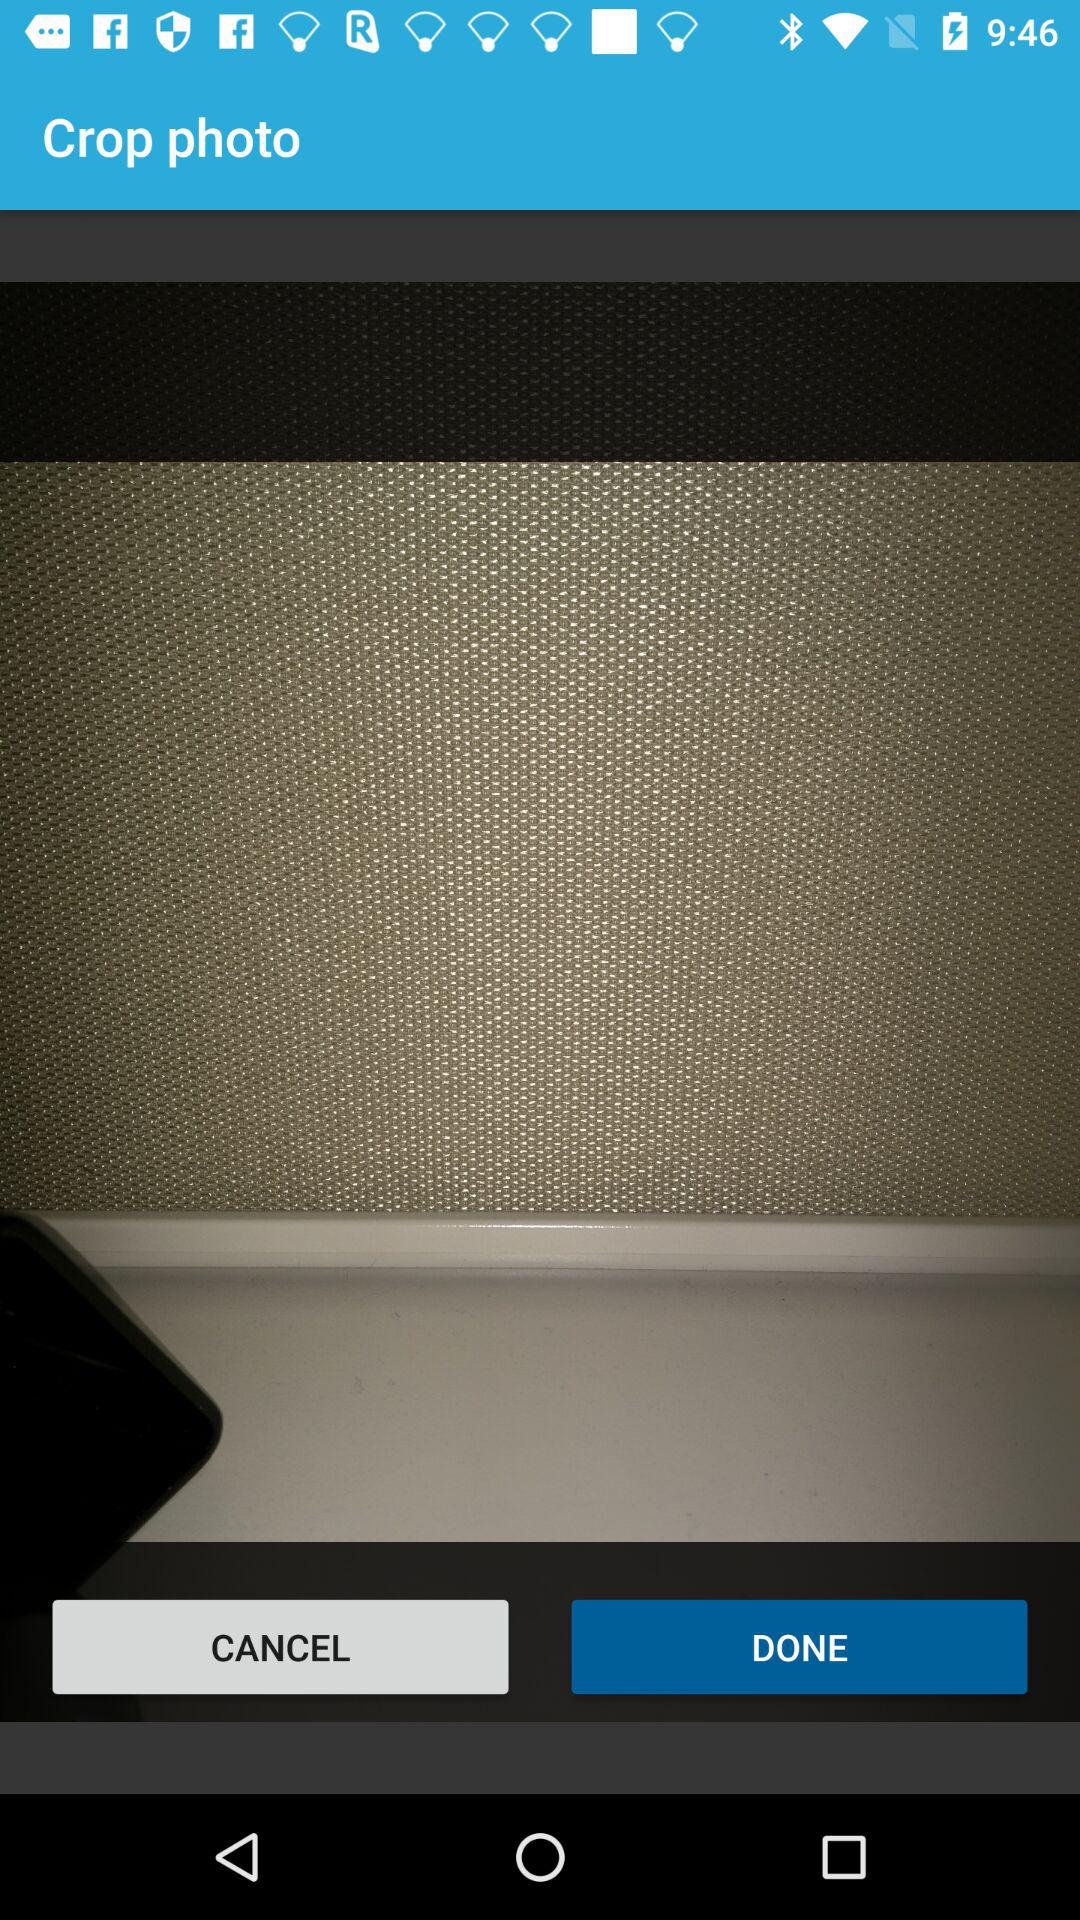  Describe the element at coordinates (280, 1646) in the screenshot. I see `click the cancel at the bottom left corner` at that location.